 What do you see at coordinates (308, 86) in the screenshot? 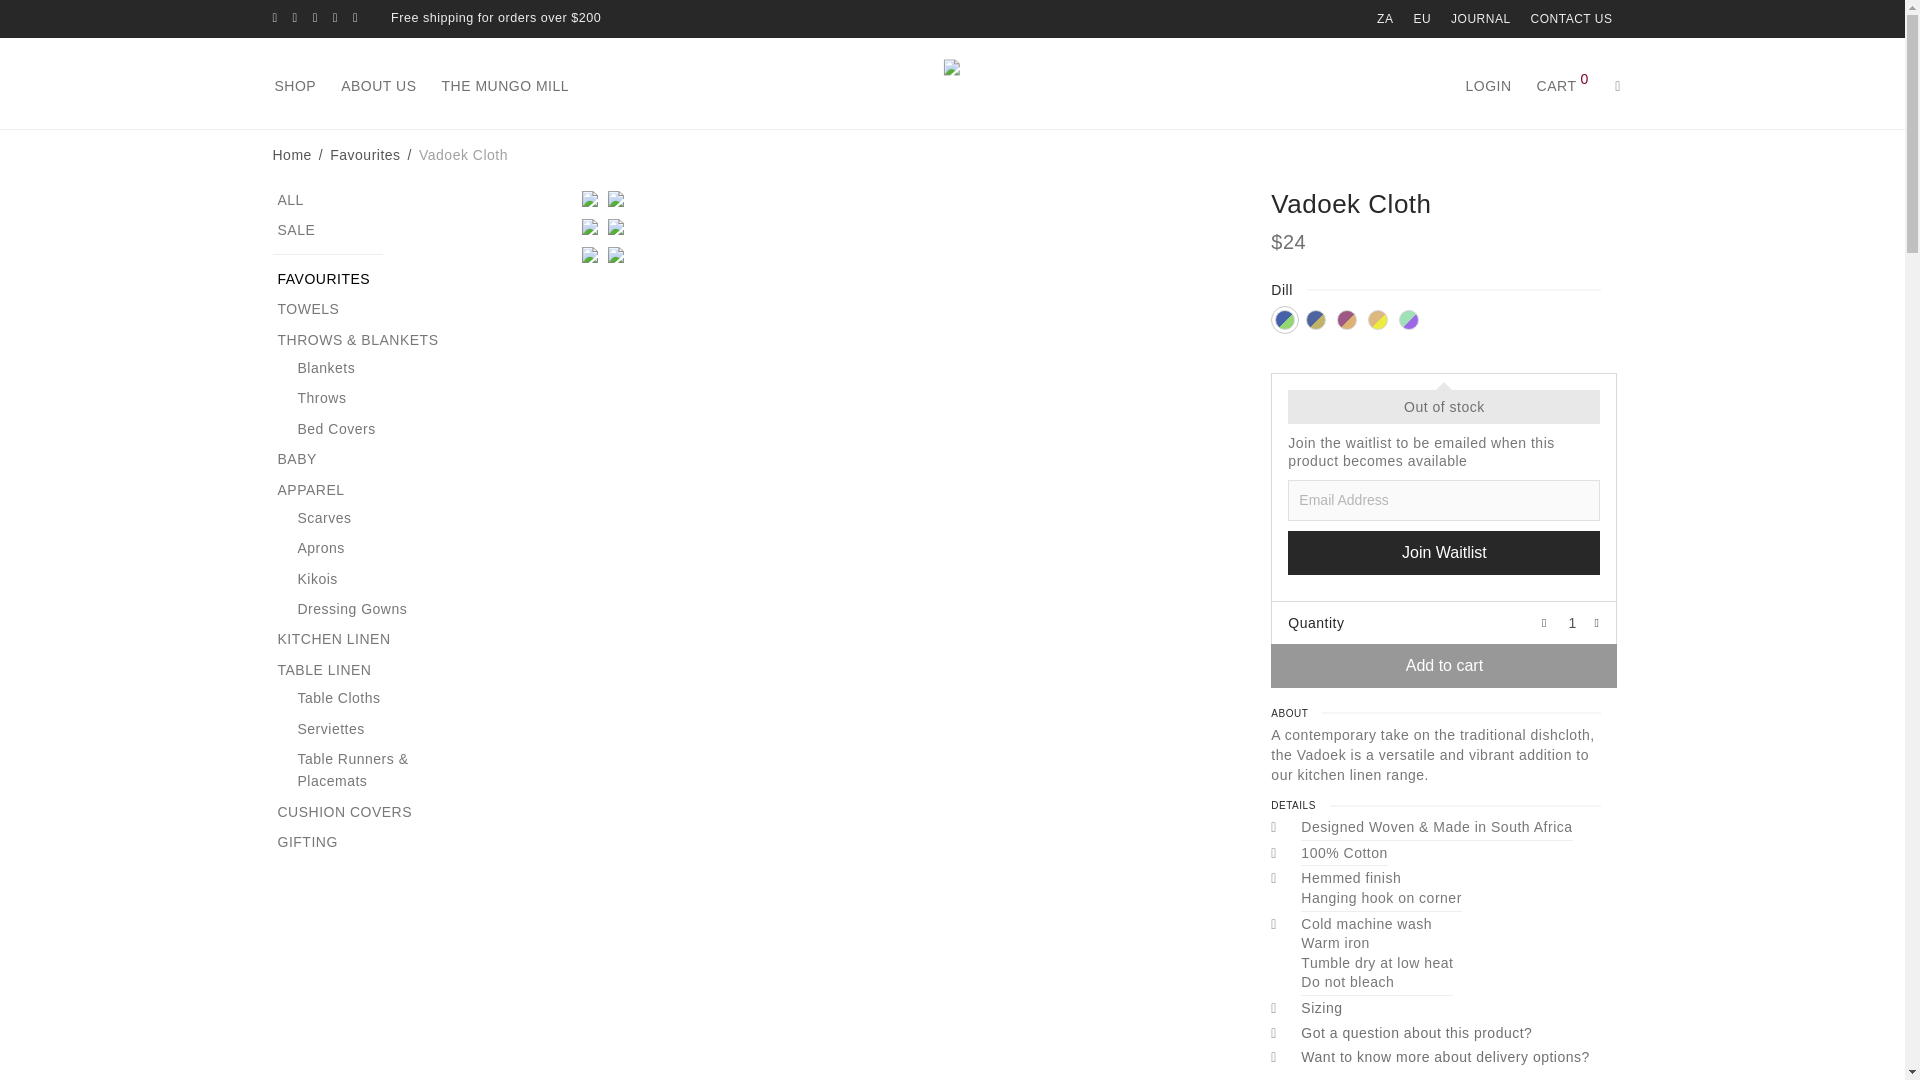
I see `SHOP` at bounding box center [308, 86].